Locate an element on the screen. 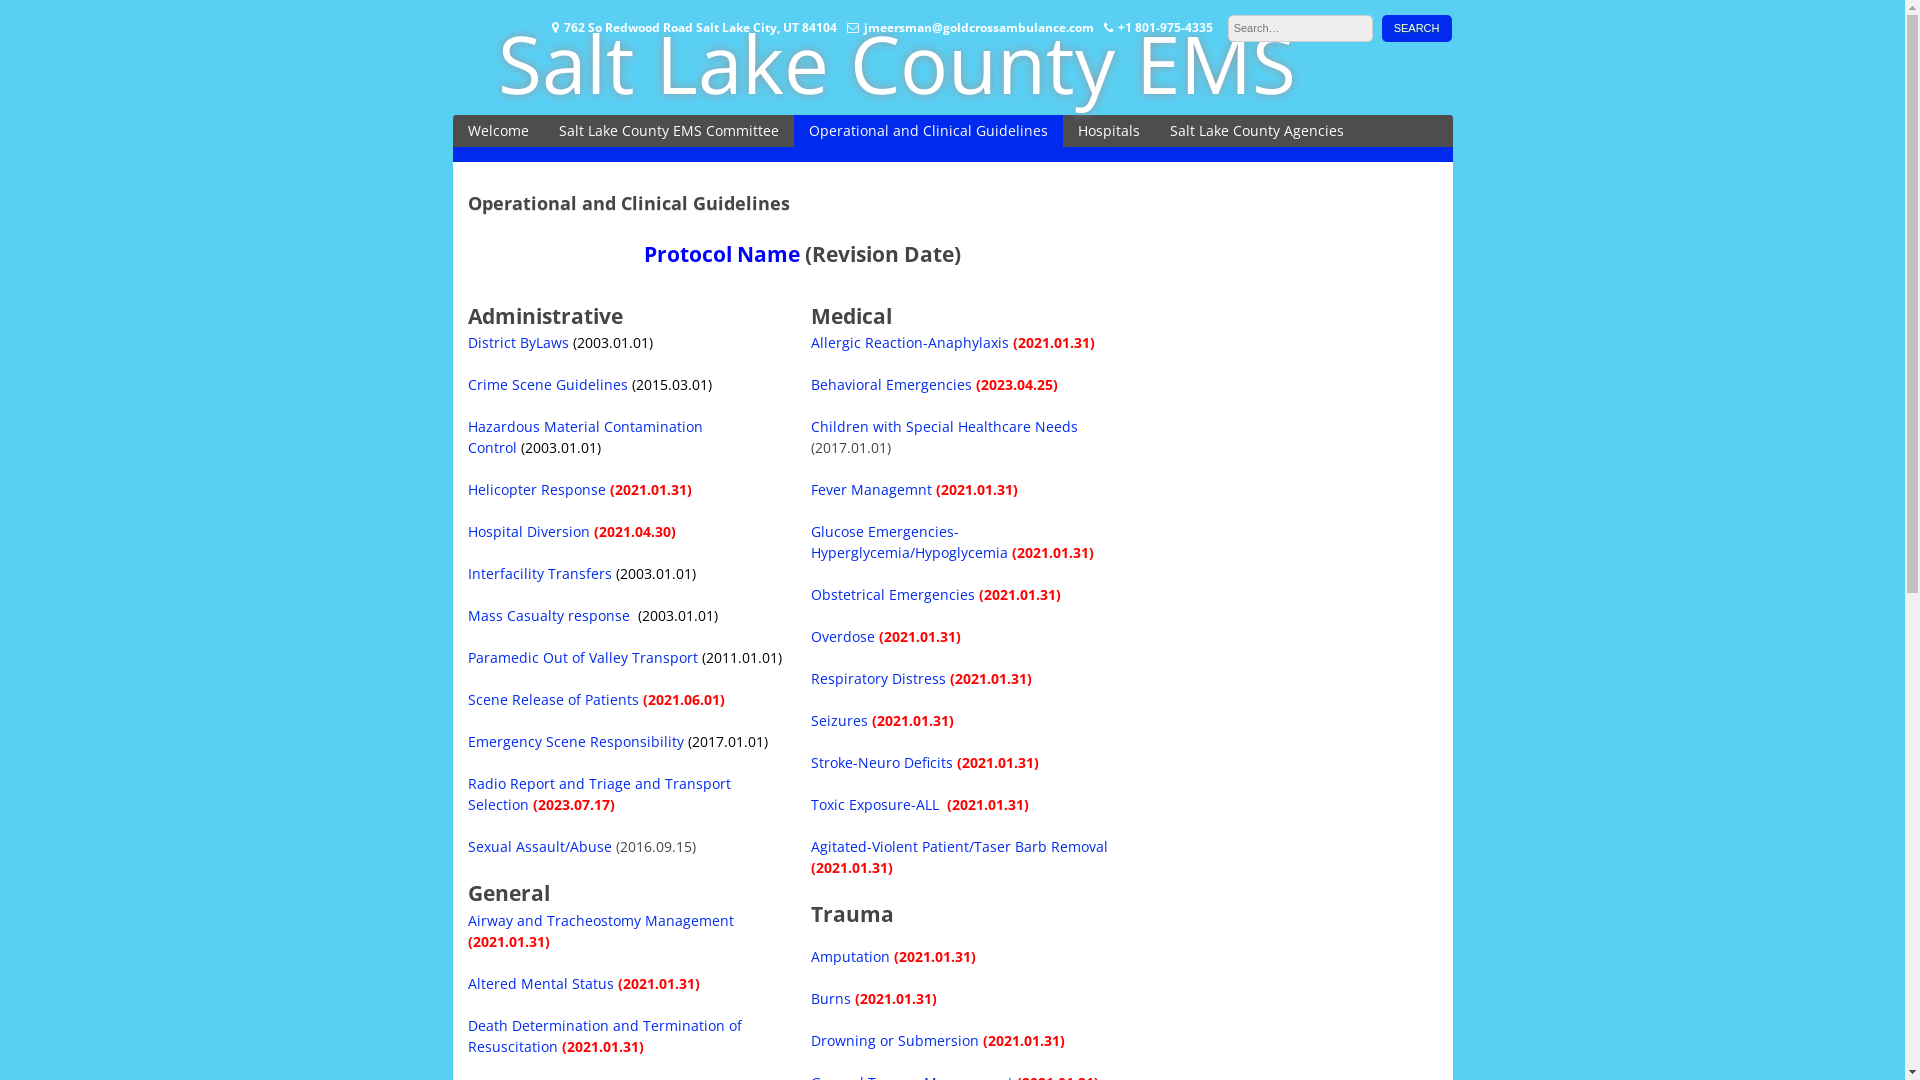 This screenshot has width=1920, height=1080. Death Determination and Termination of Resuscitation is located at coordinates (605, 1036).